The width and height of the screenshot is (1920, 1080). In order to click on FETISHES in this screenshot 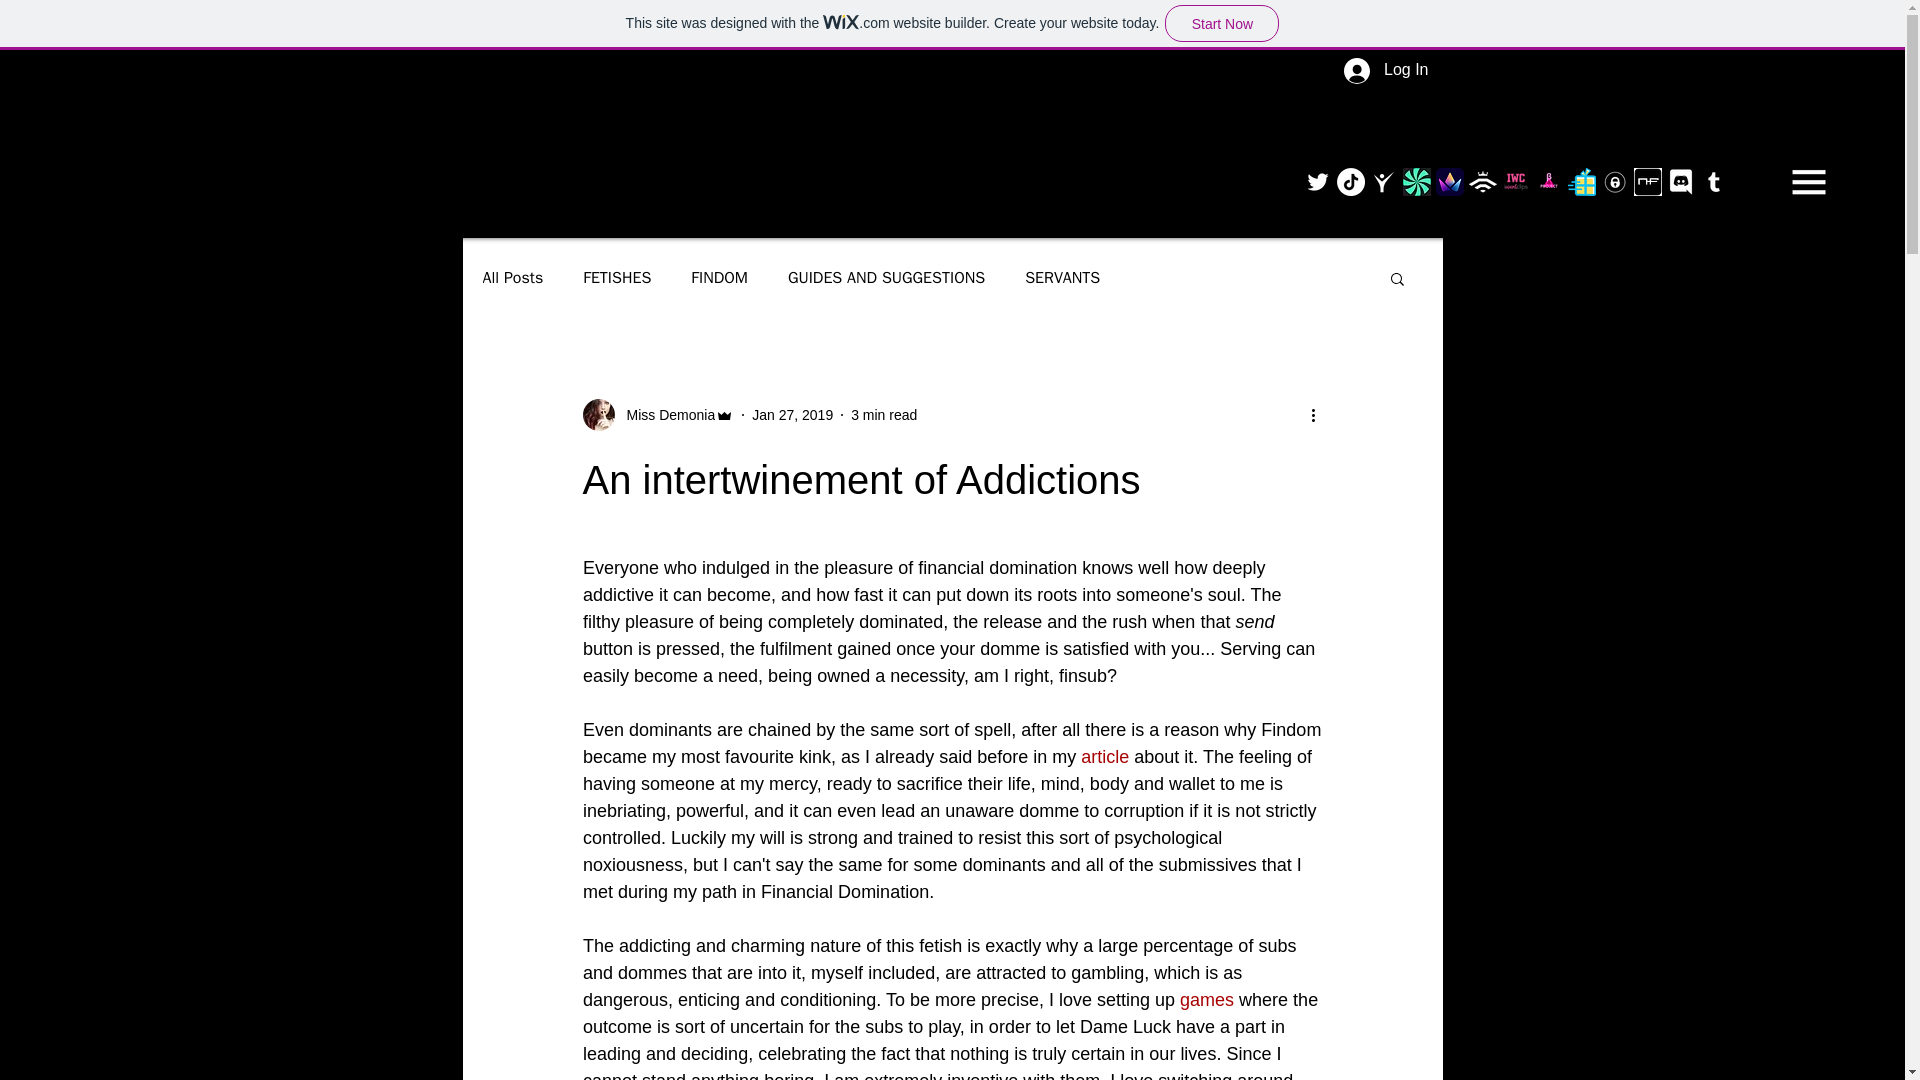, I will do `click(616, 278)`.